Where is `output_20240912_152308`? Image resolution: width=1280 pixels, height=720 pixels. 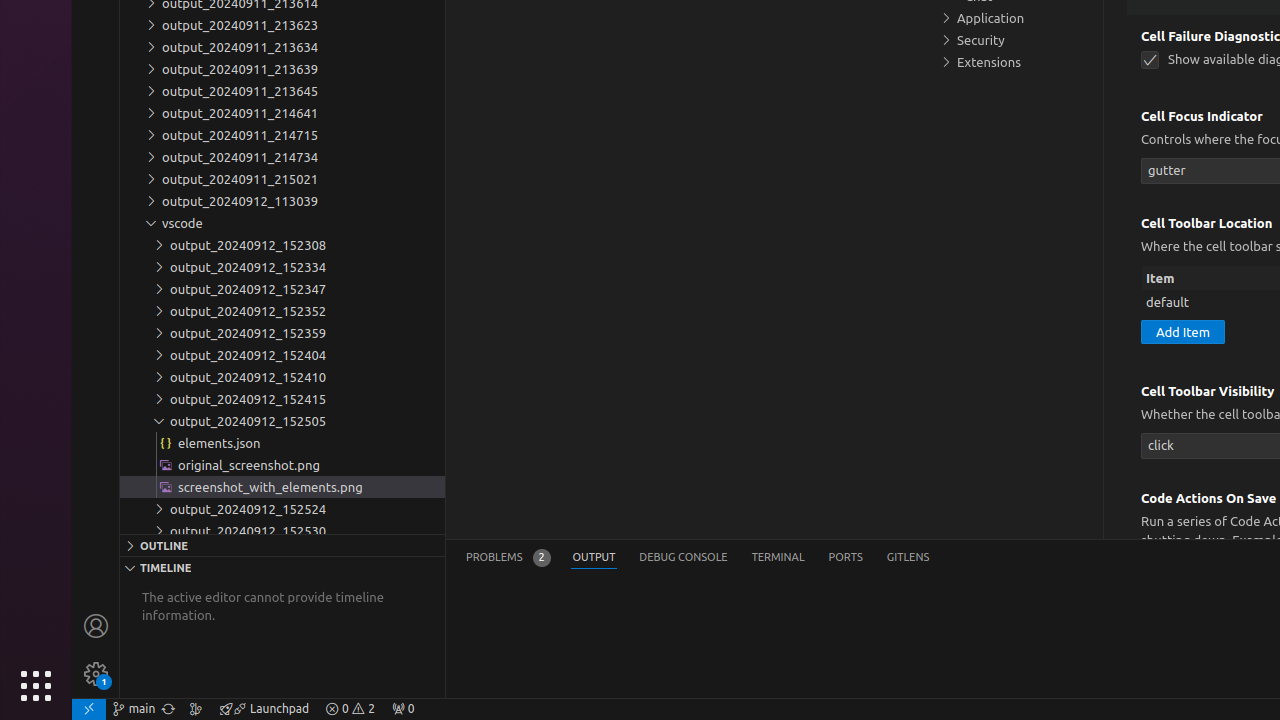
output_20240912_152308 is located at coordinates (282, 245).